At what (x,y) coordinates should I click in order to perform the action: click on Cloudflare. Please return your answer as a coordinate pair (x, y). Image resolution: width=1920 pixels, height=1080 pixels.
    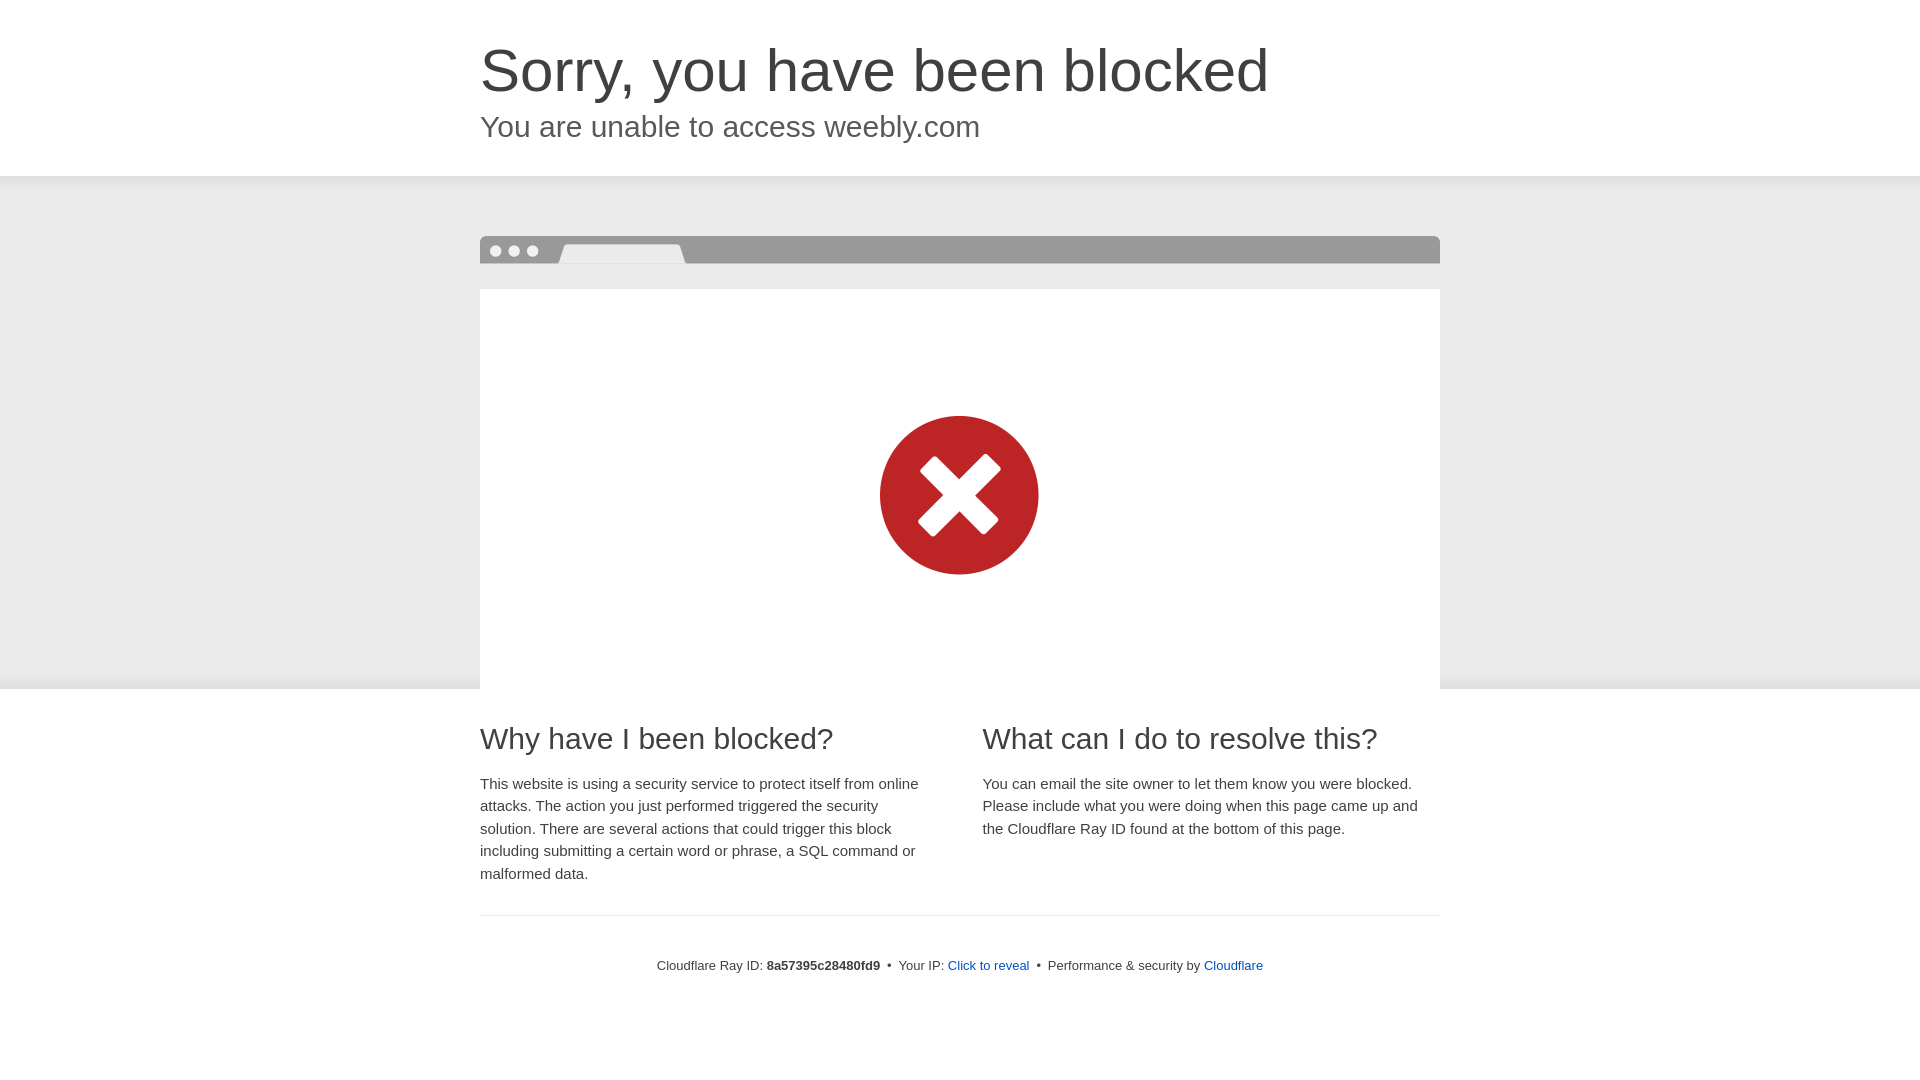
    Looking at the image, I should click on (1233, 965).